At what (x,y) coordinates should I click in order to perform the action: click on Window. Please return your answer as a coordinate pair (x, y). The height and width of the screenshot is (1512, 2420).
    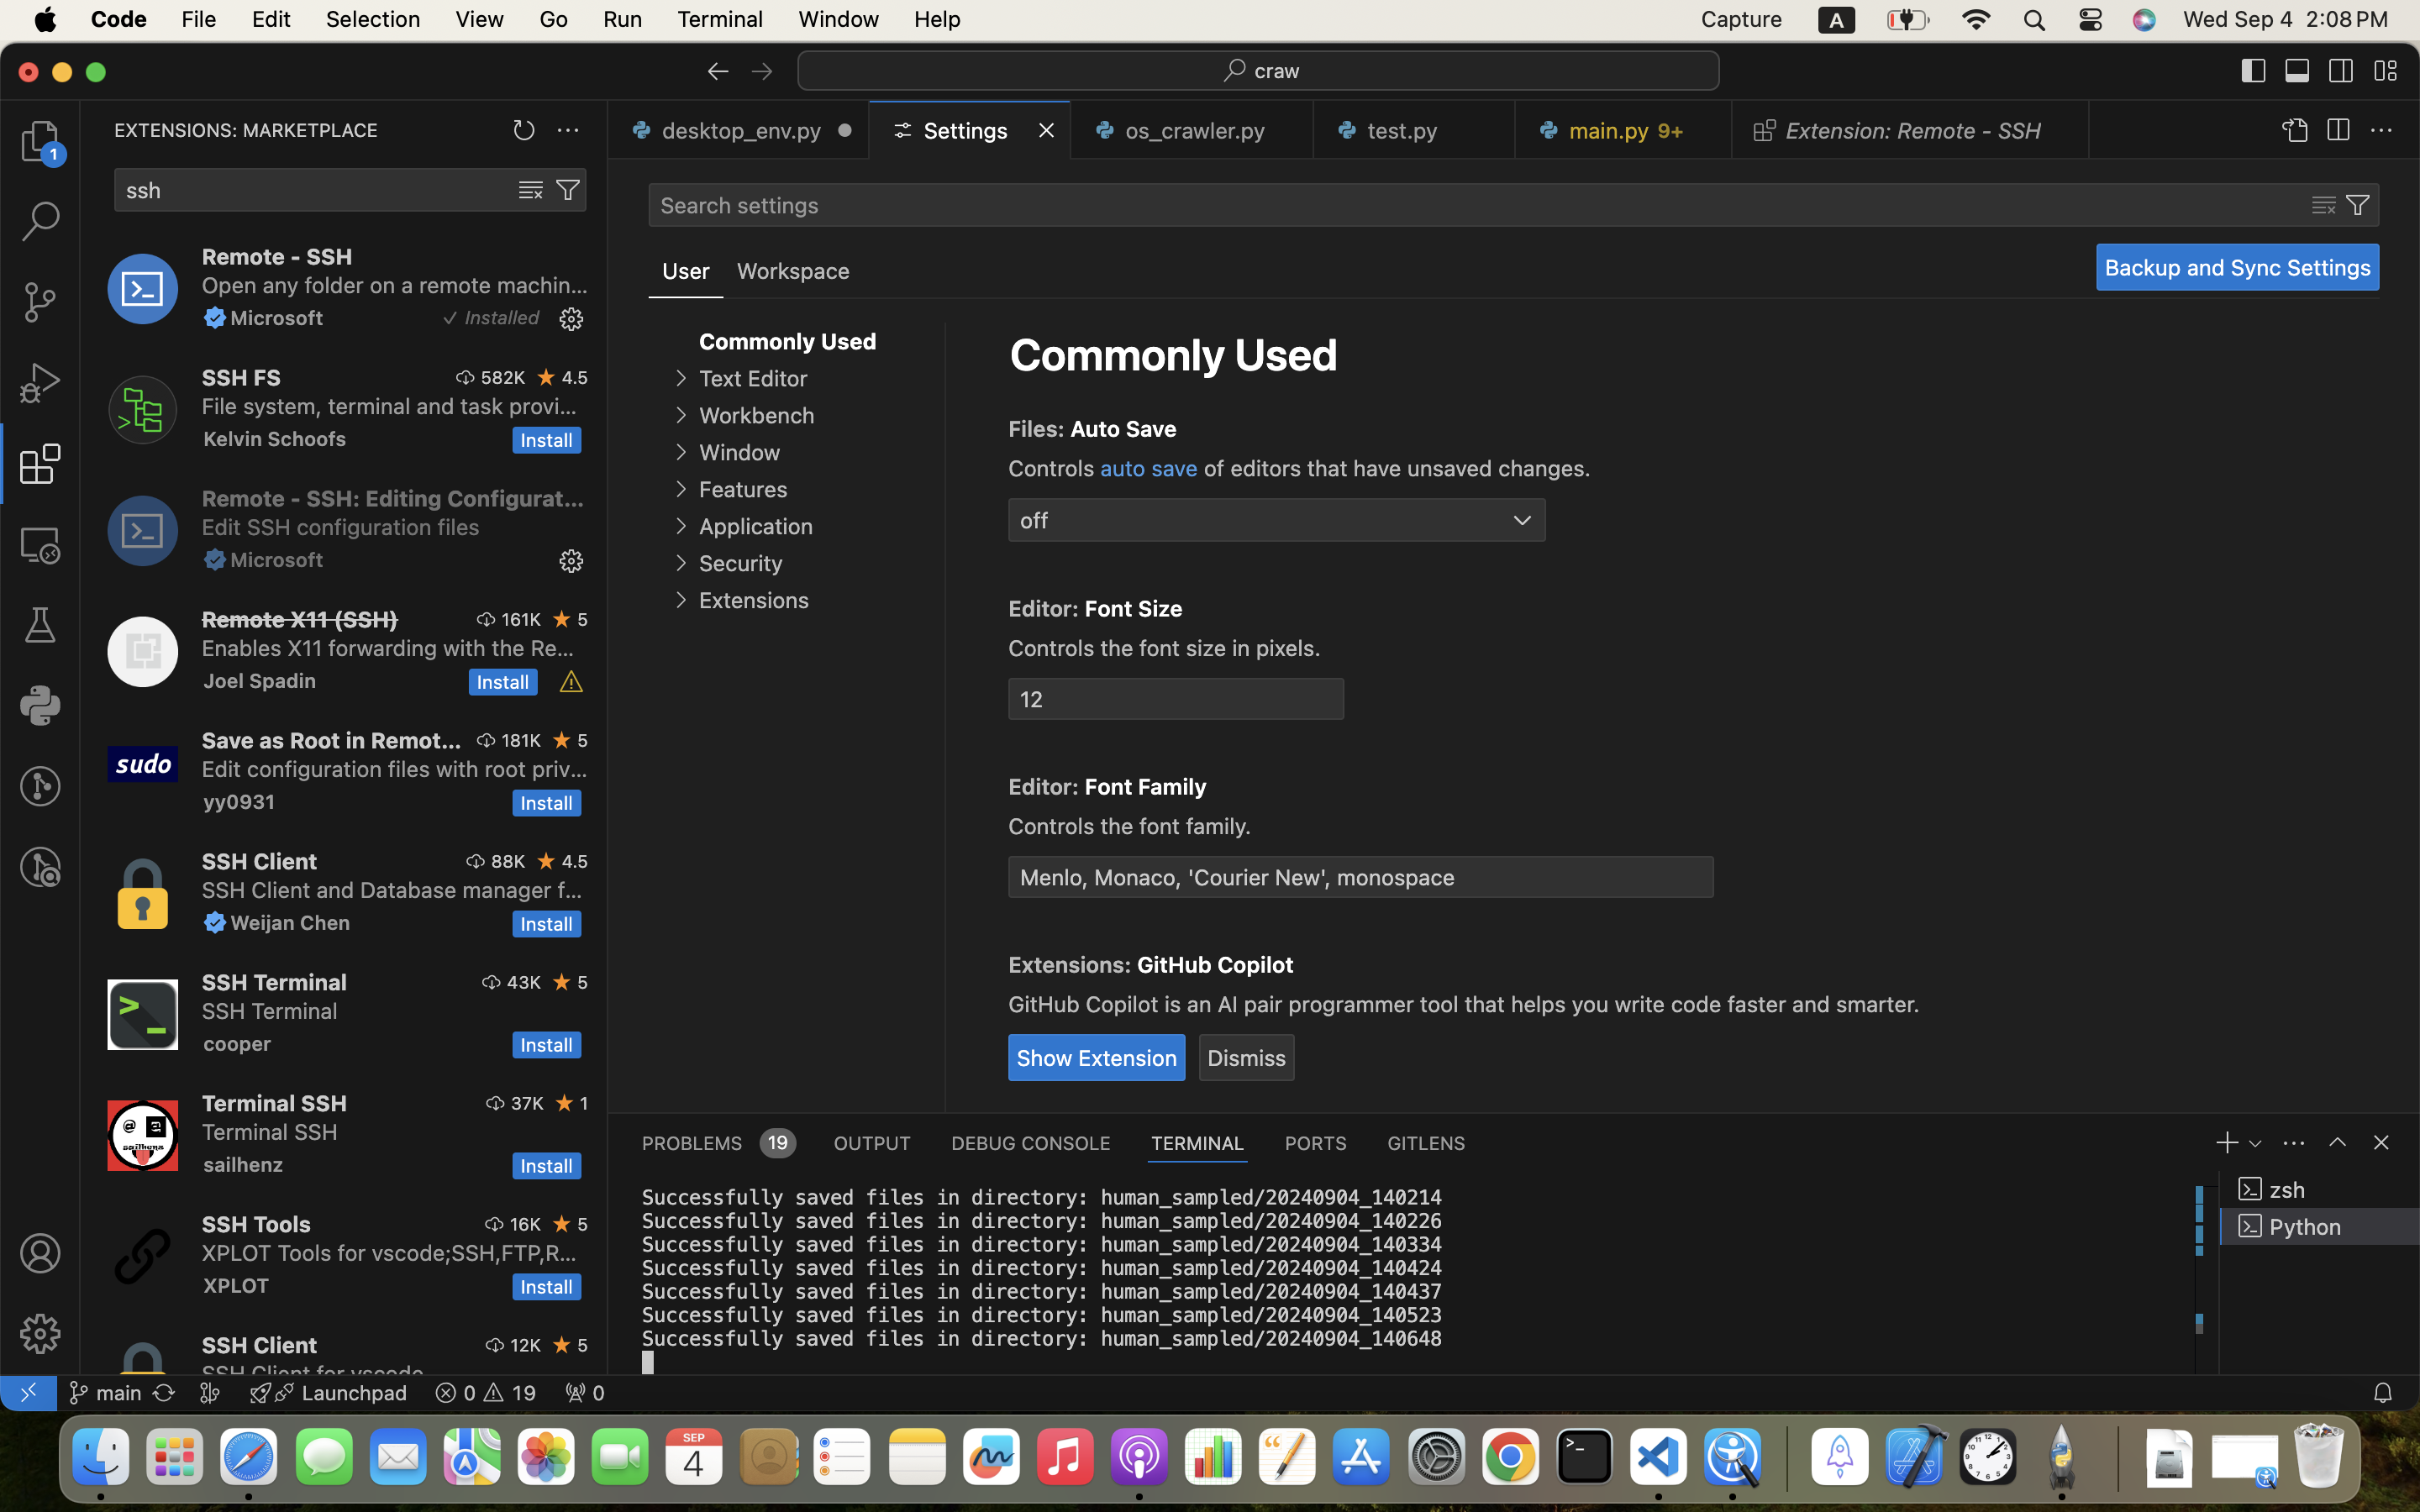
    Looking at the image, I should click on (739, 453).